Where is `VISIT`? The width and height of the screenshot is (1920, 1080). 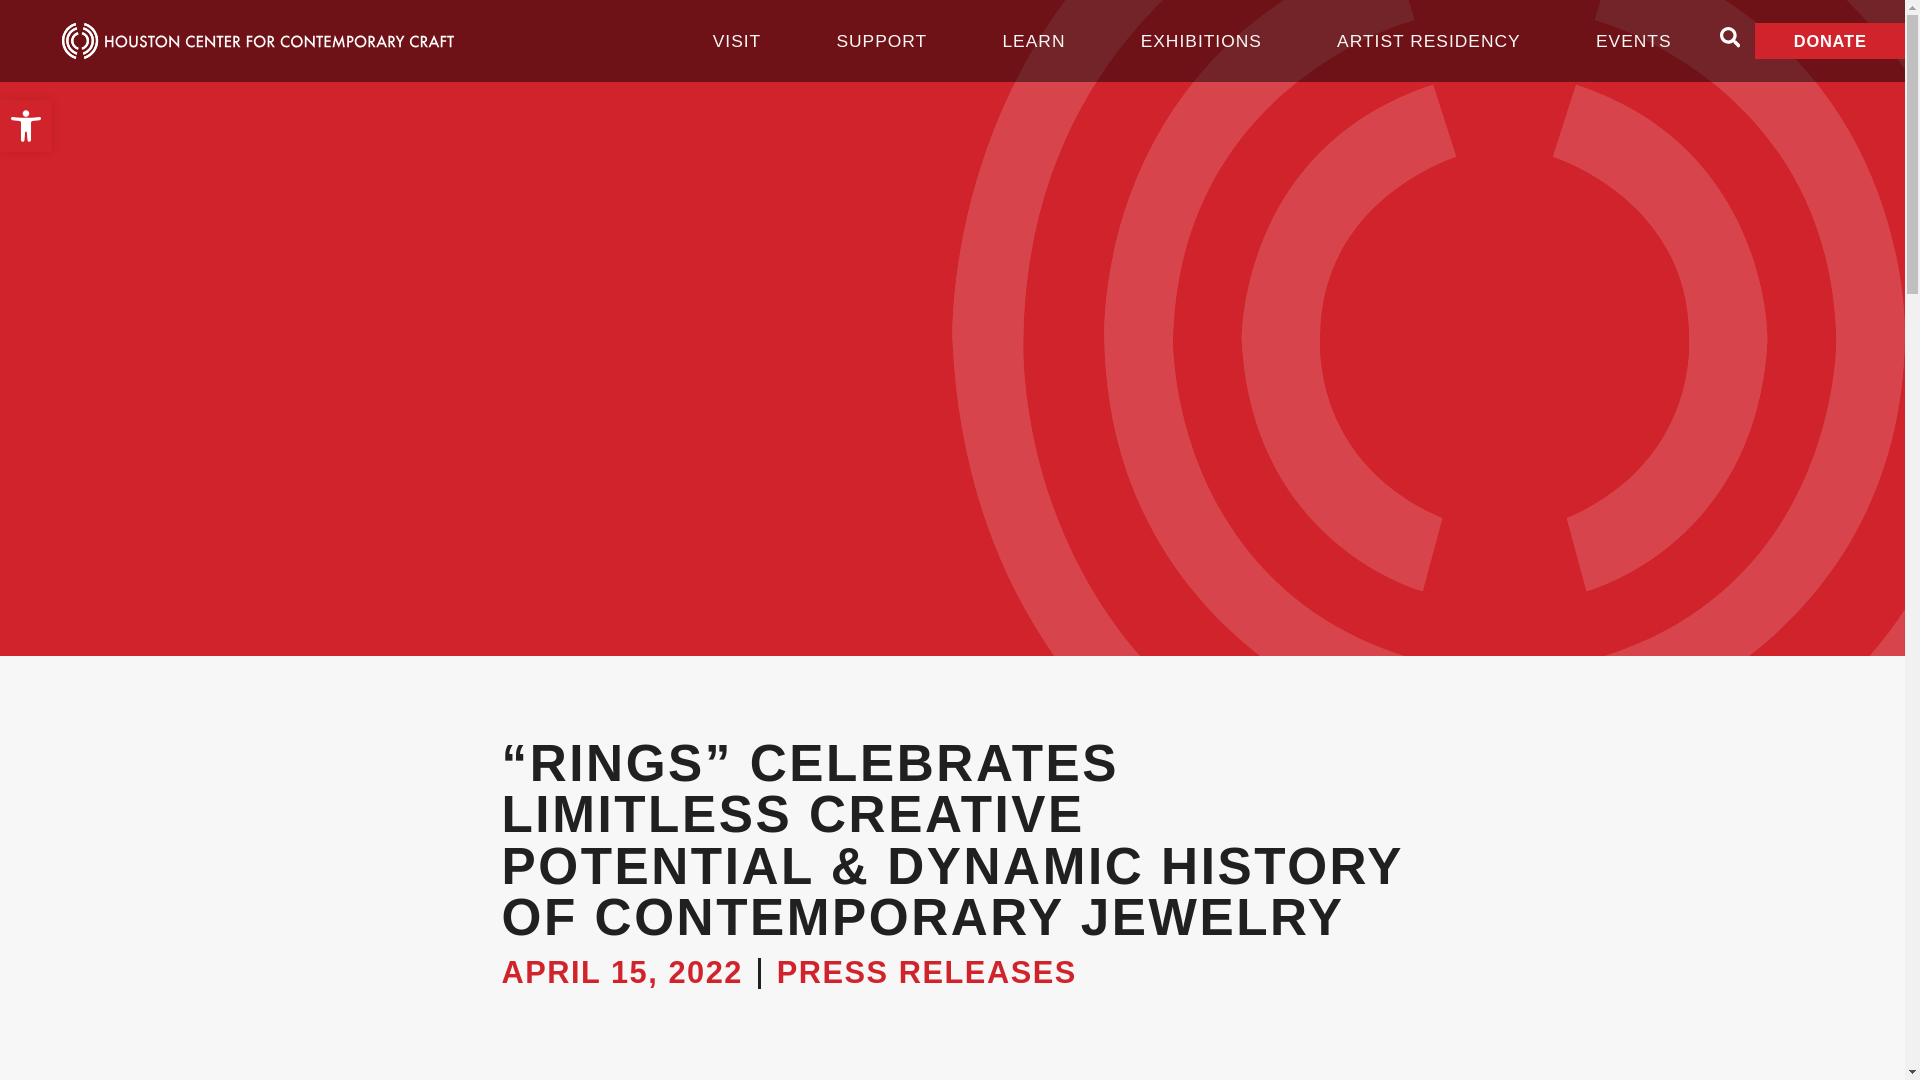 VISIT is located at coordinates (1205, 40).